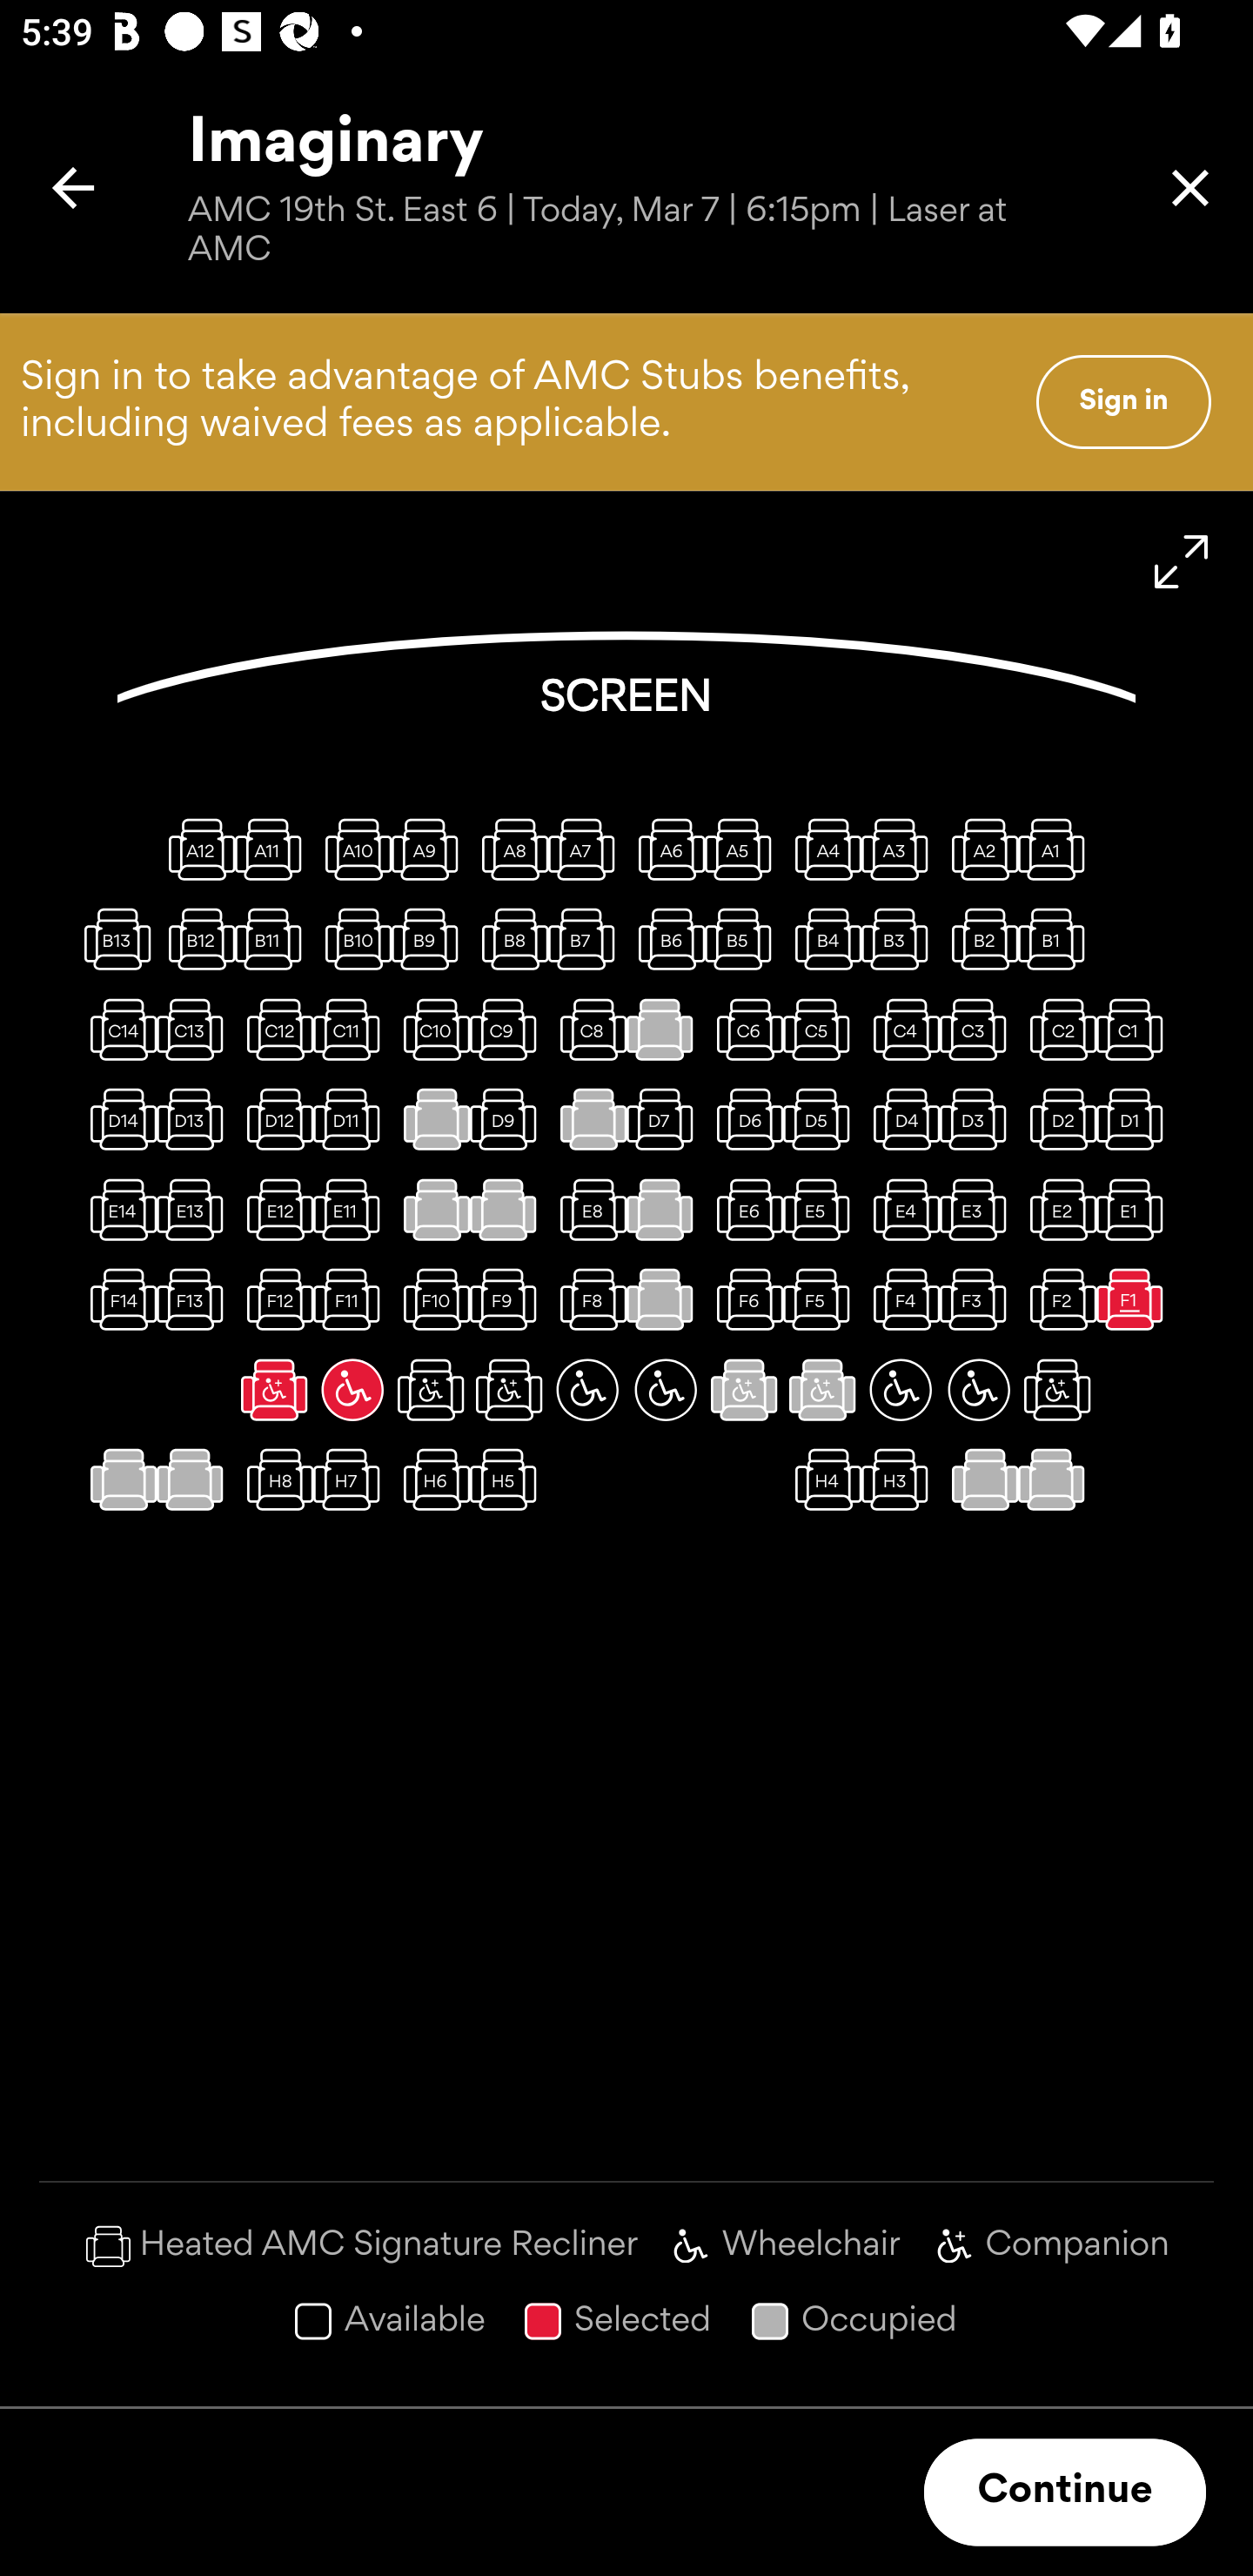 The height and width of the screenshot is (2576, 1253). What do you see at coordinates (1136, 1299) in the screenshot?
I see `F1, Regular seat, selected` at bounding box center [1136, 1299].